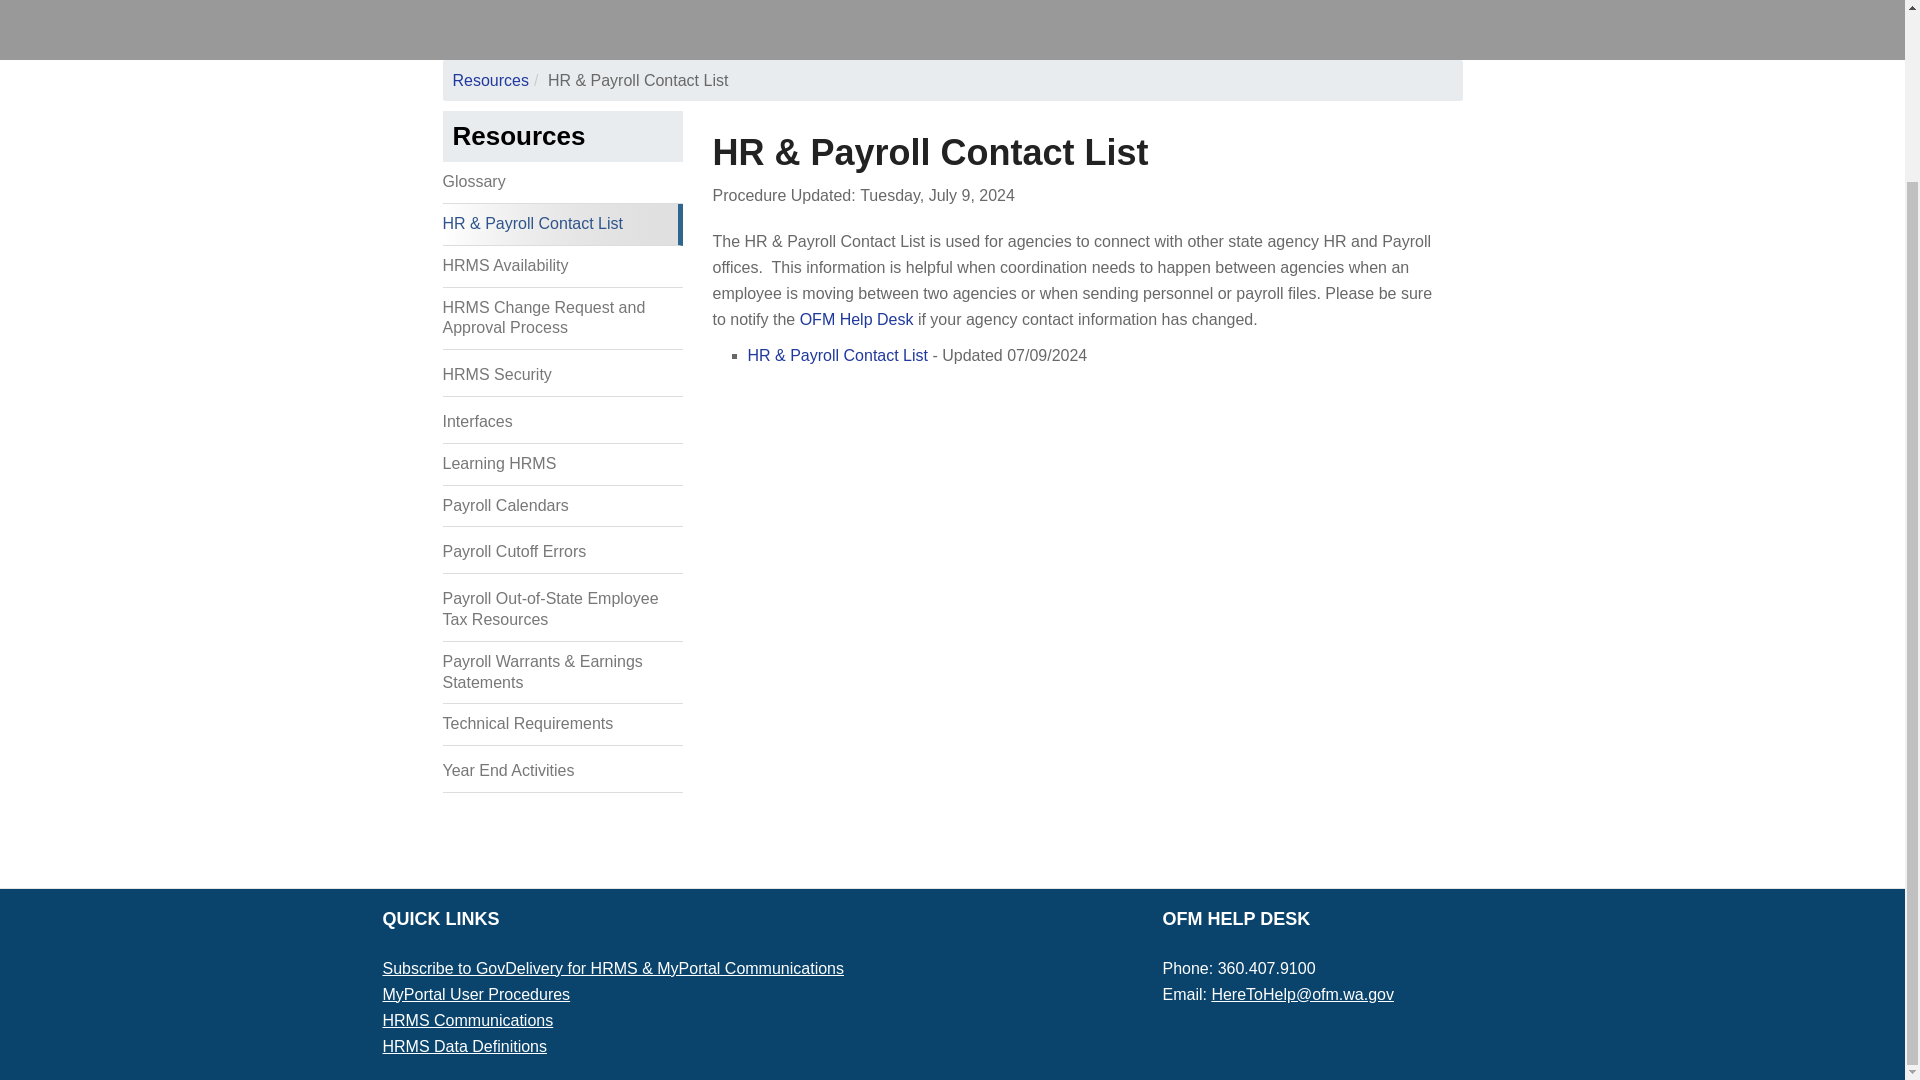 The image size is (1920, 1080). What do you see at coordinates (561, 507) in the screenshot?
I see `Payroll Calendars` at bounding box center [561, 507].